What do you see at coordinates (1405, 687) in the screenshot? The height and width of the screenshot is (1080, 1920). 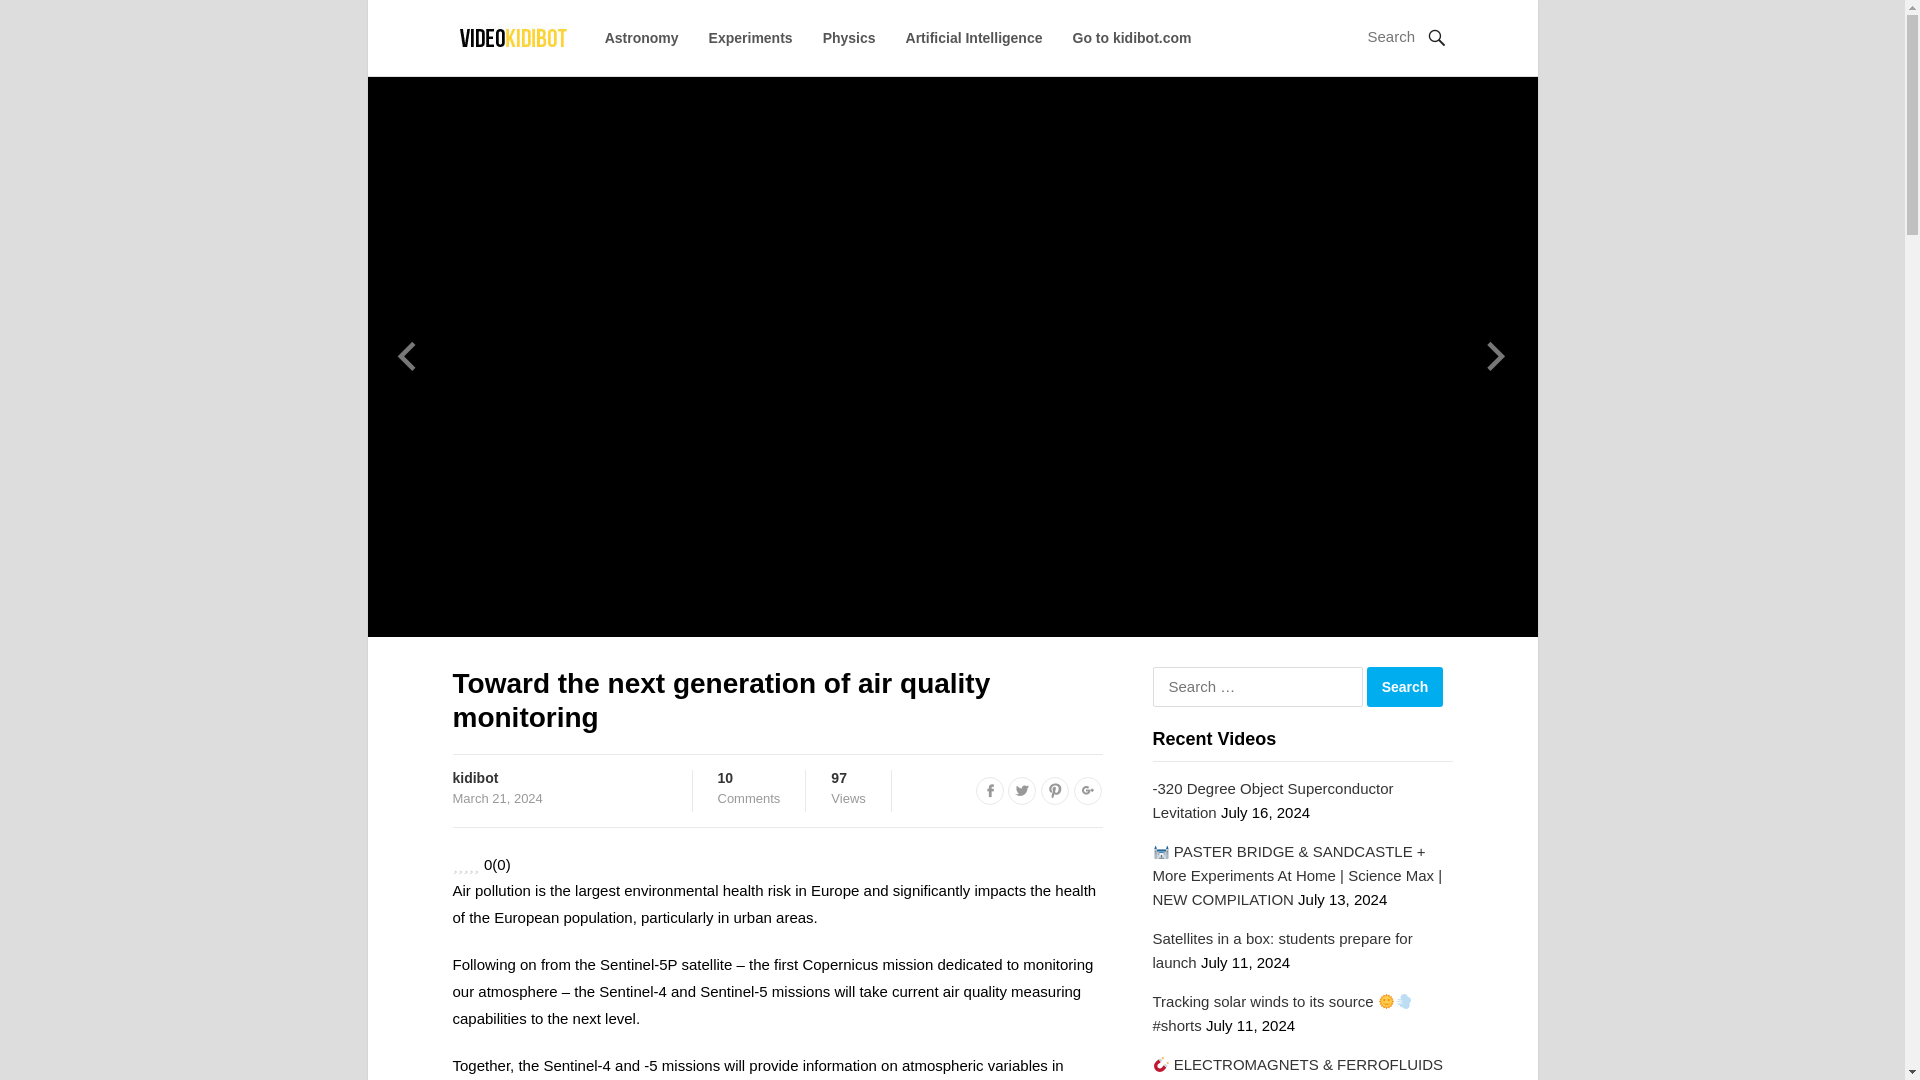 I see `Search` at bounding box center [1405, 687].